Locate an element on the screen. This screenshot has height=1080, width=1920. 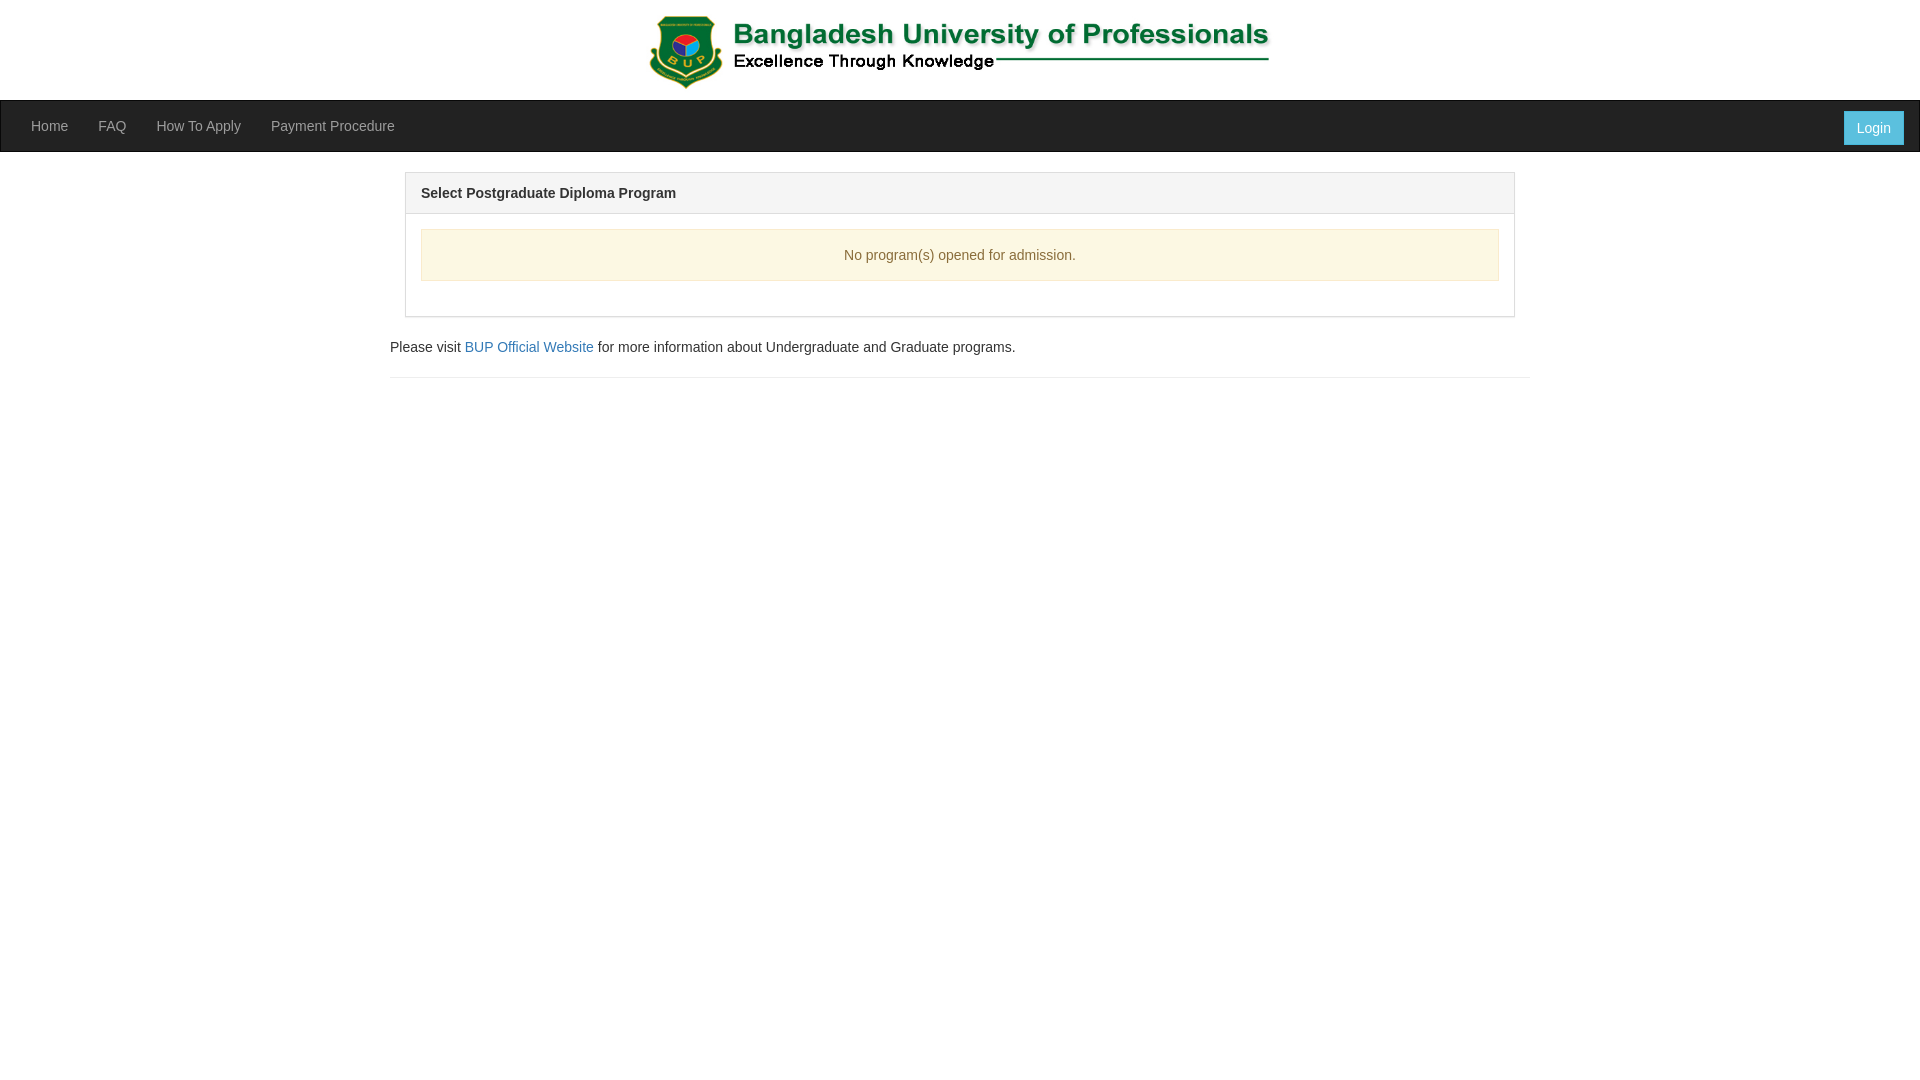
Login is located at coordinates (1874, 128).